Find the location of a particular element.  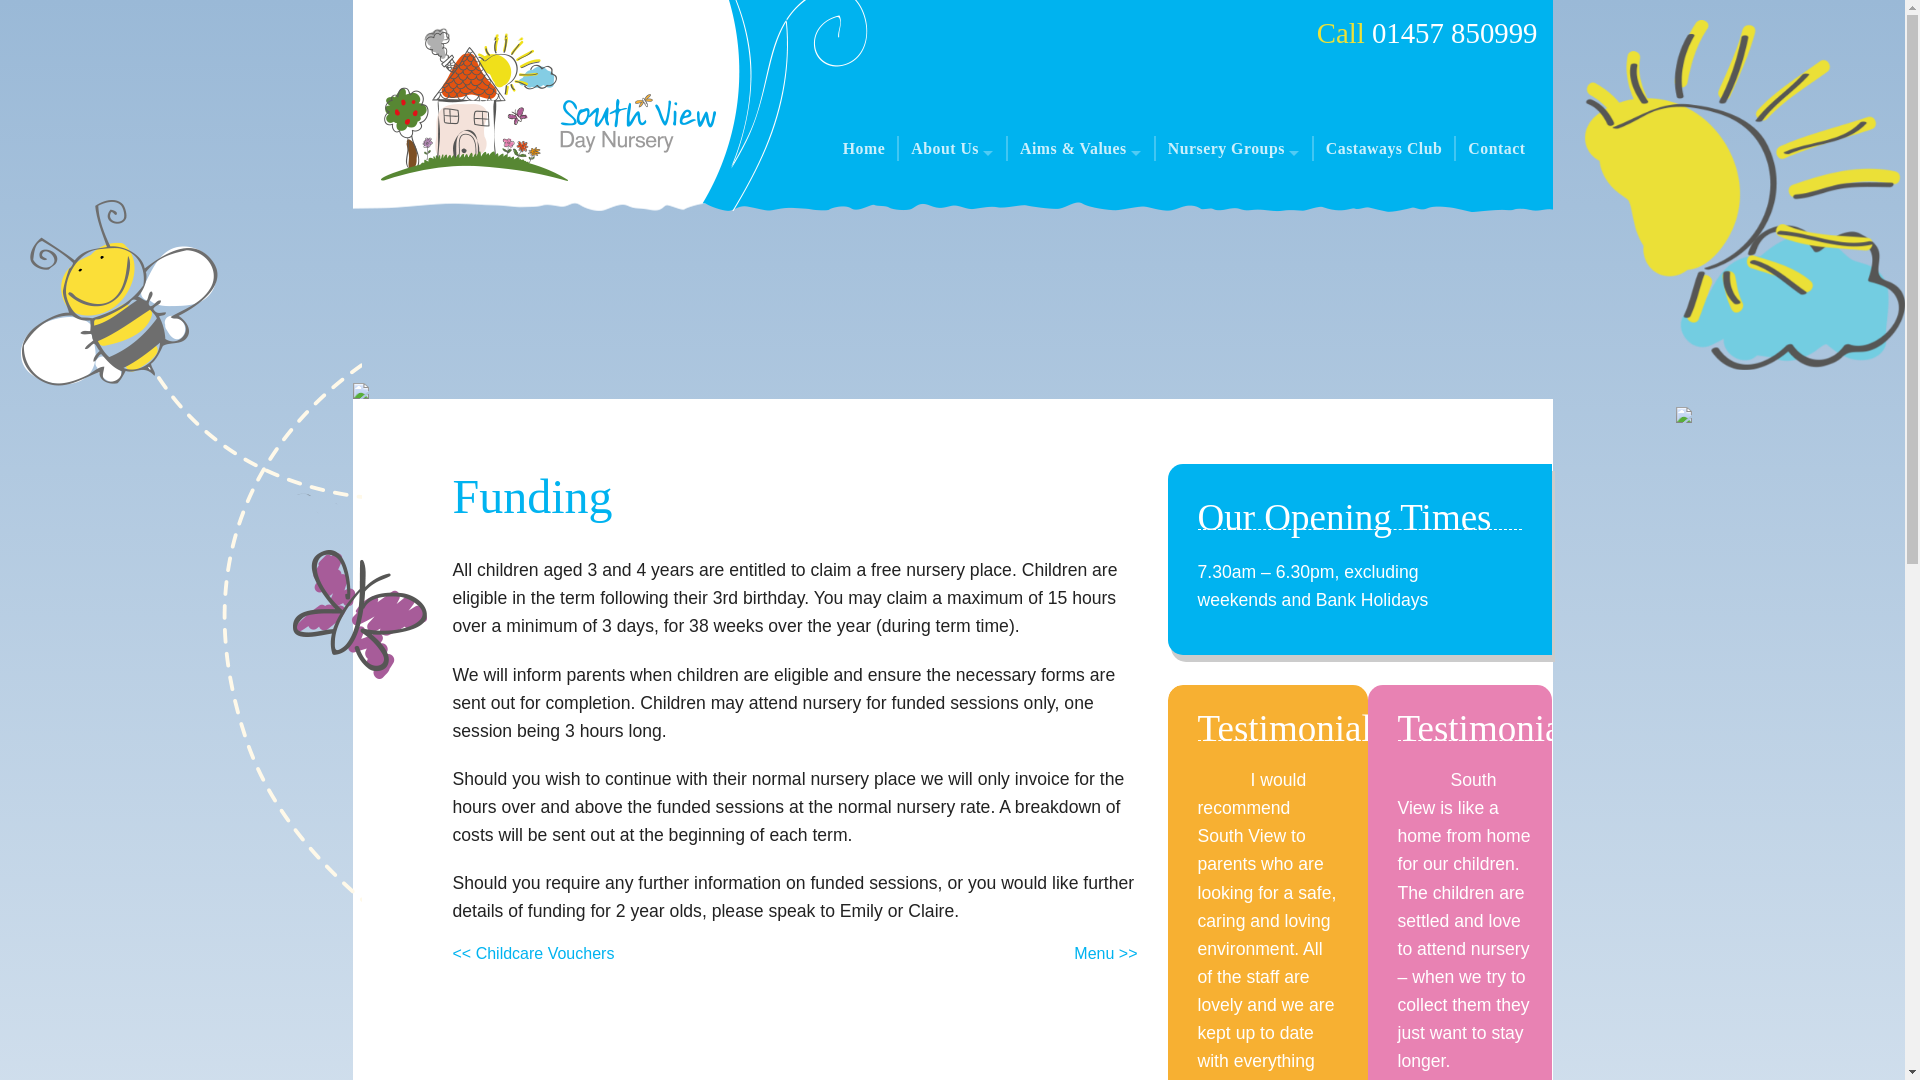

Castaways Staff is located at coordinates (953, 220).